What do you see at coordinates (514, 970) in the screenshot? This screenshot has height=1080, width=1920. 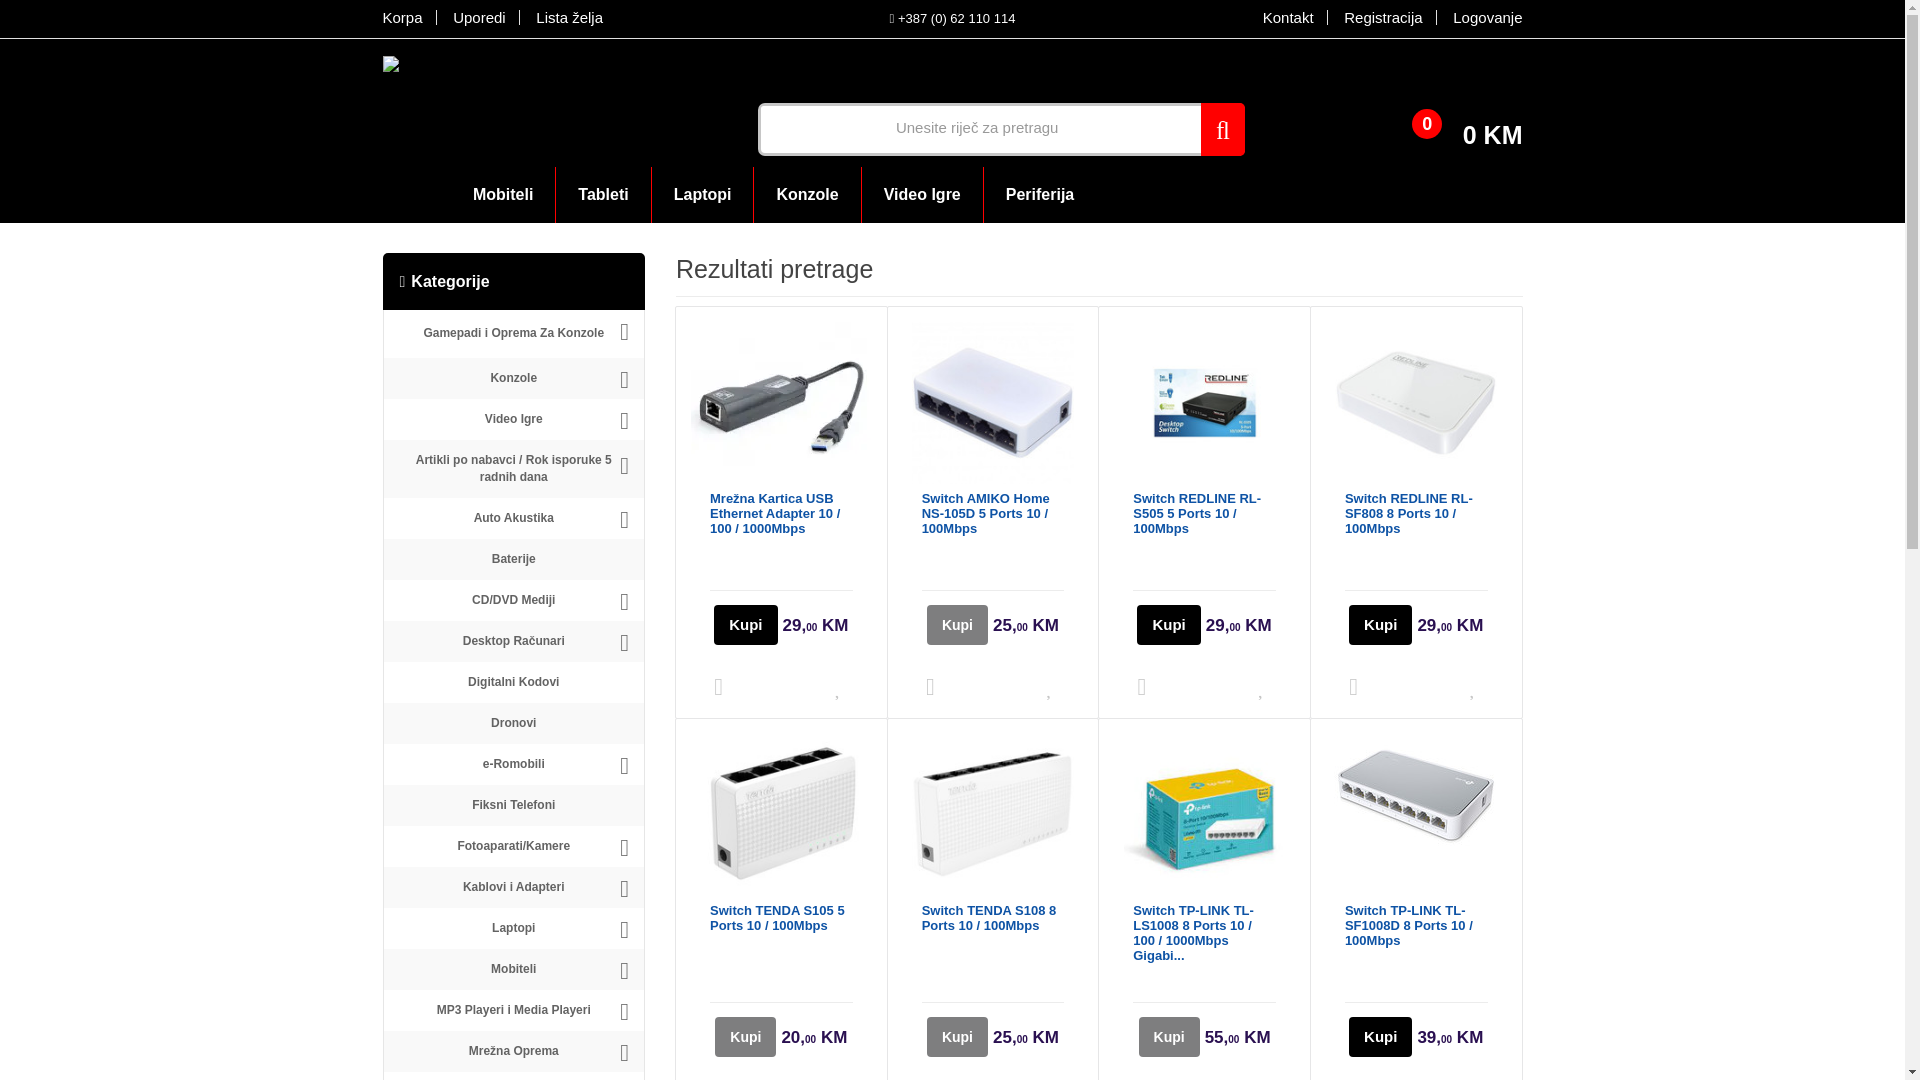 I see `Mobiteli` at bounding box center [514, 970].